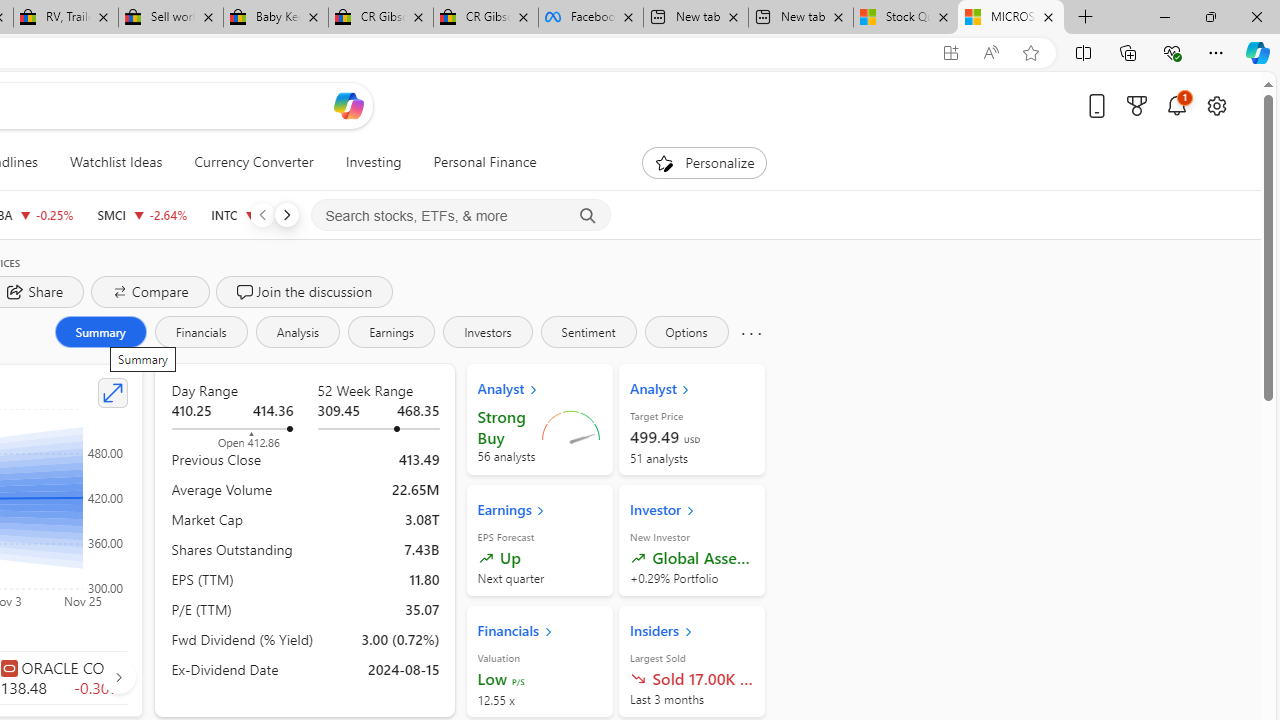 This screenshot has height=720, width=1280. I want to click on RV, Trailer & Camper Steps & Ladders for sale | eBay, so click(66, 18).